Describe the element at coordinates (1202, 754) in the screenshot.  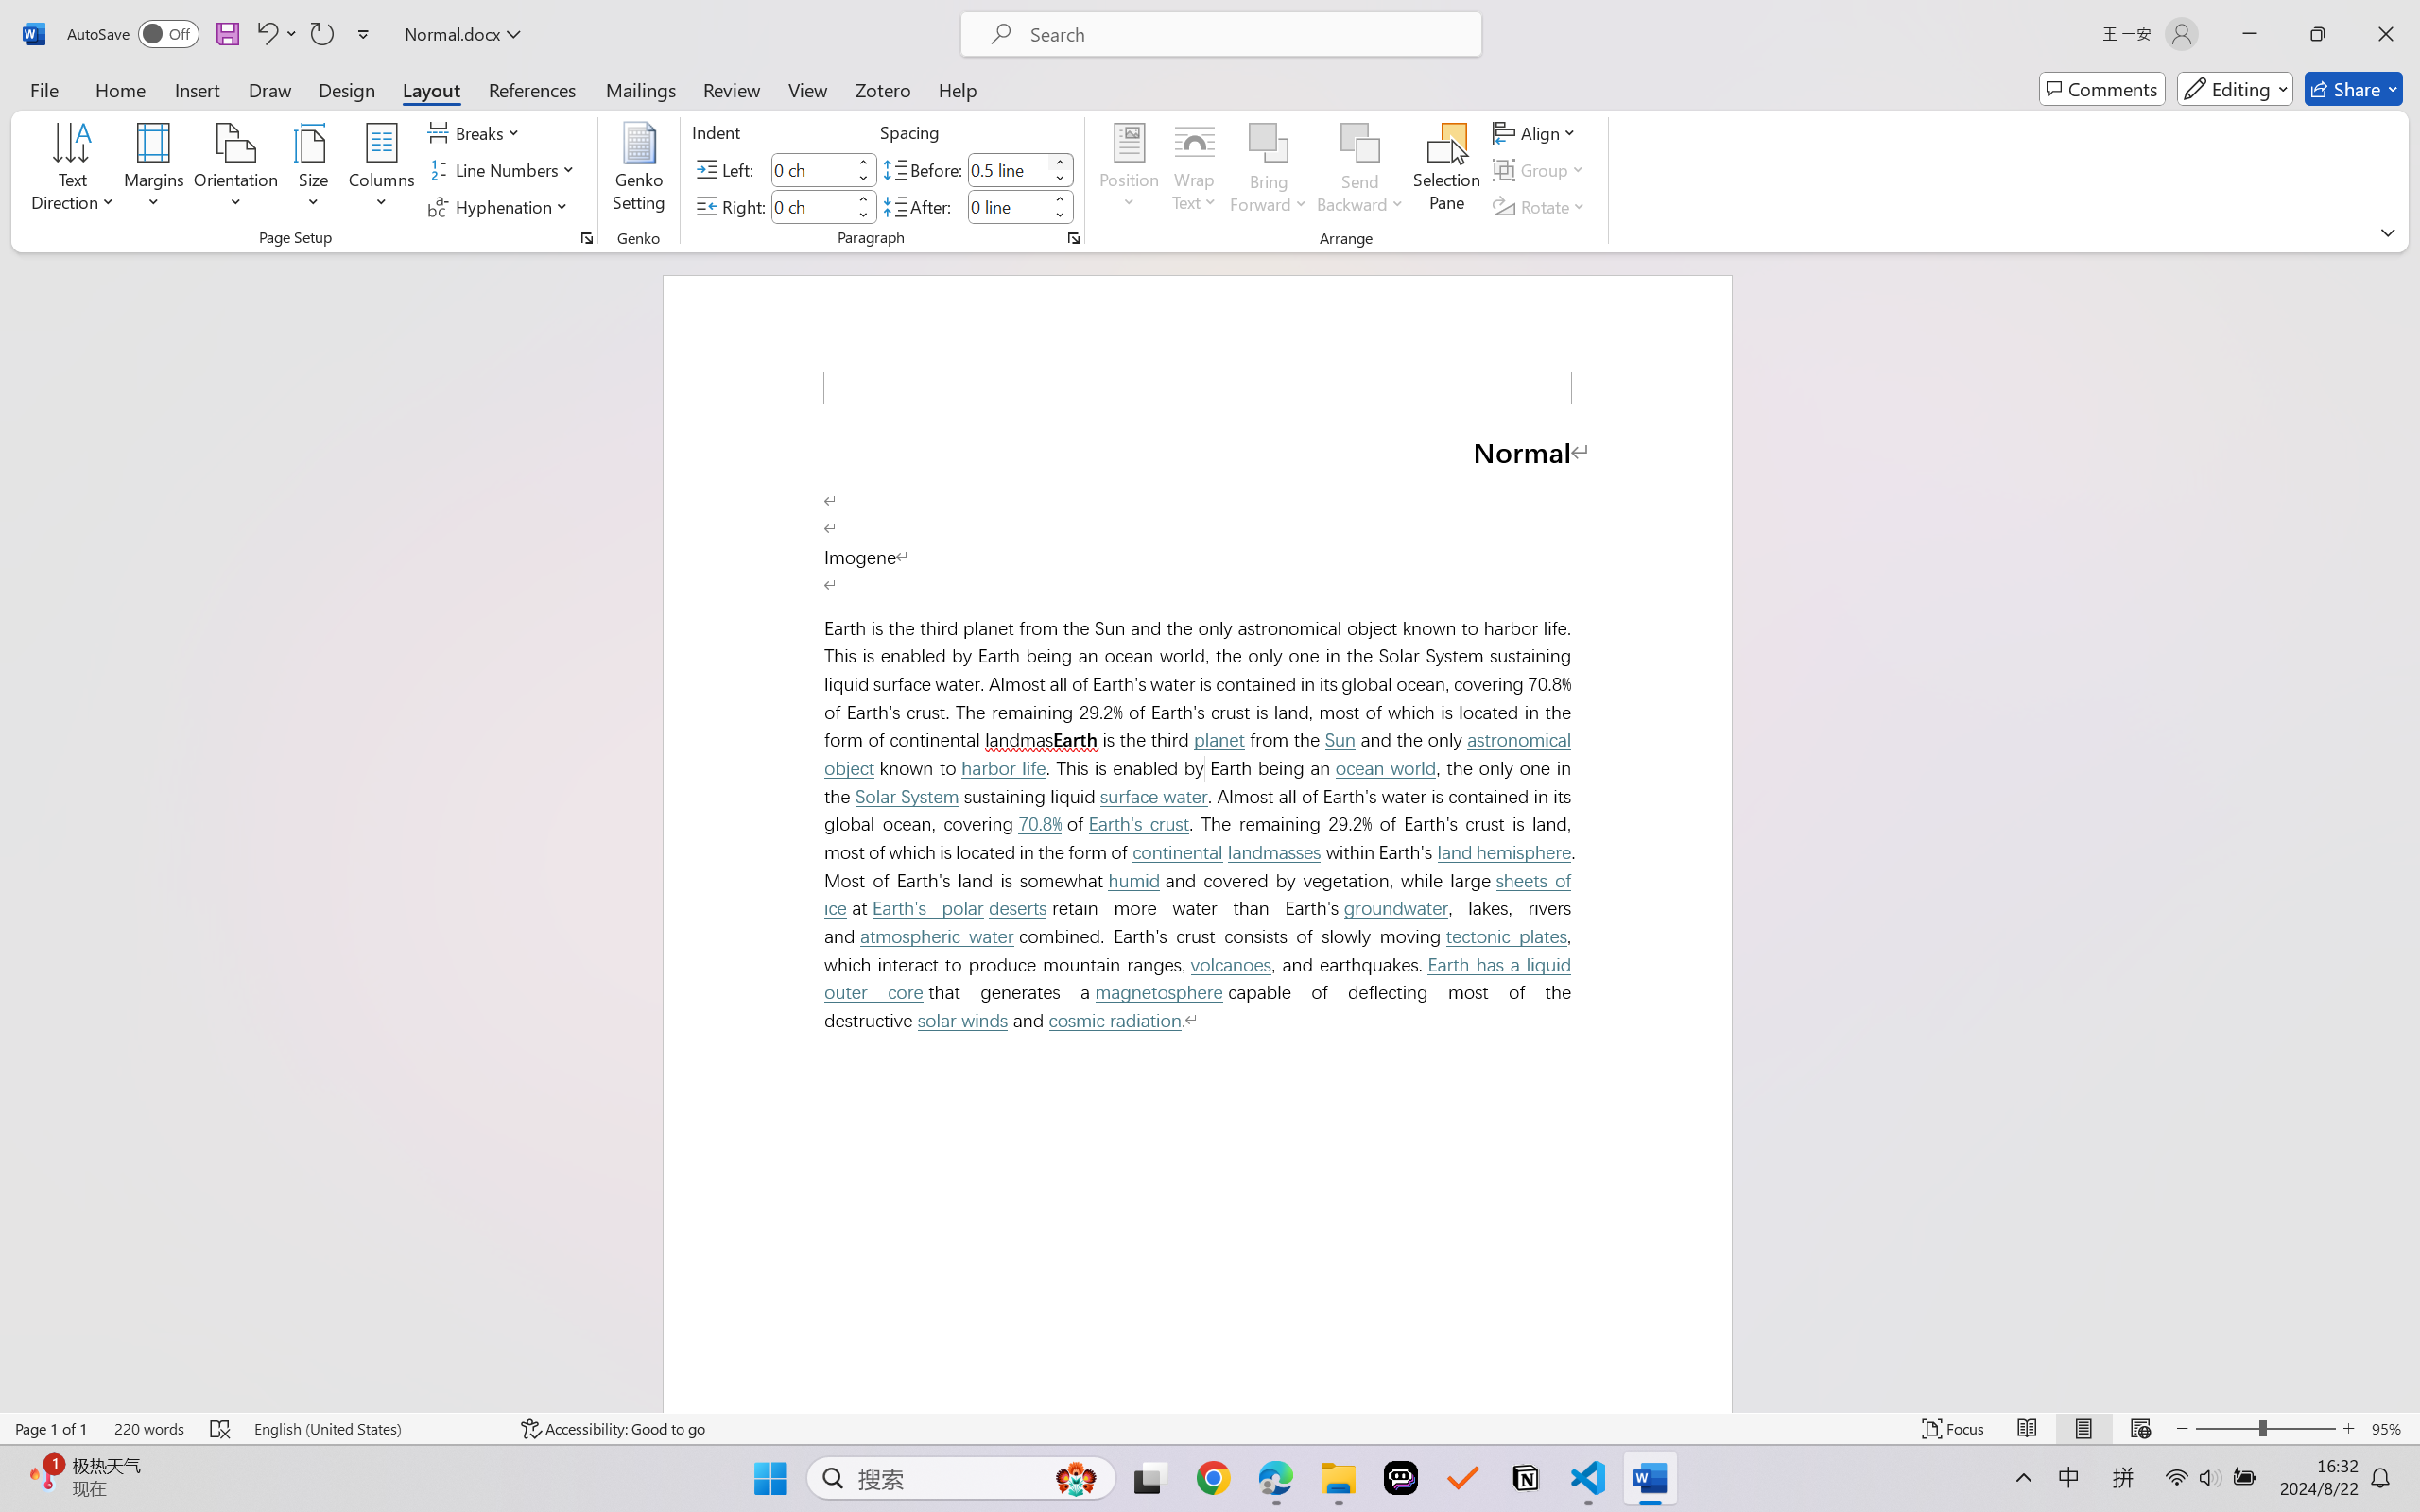
I see `astronomical object` at that location.